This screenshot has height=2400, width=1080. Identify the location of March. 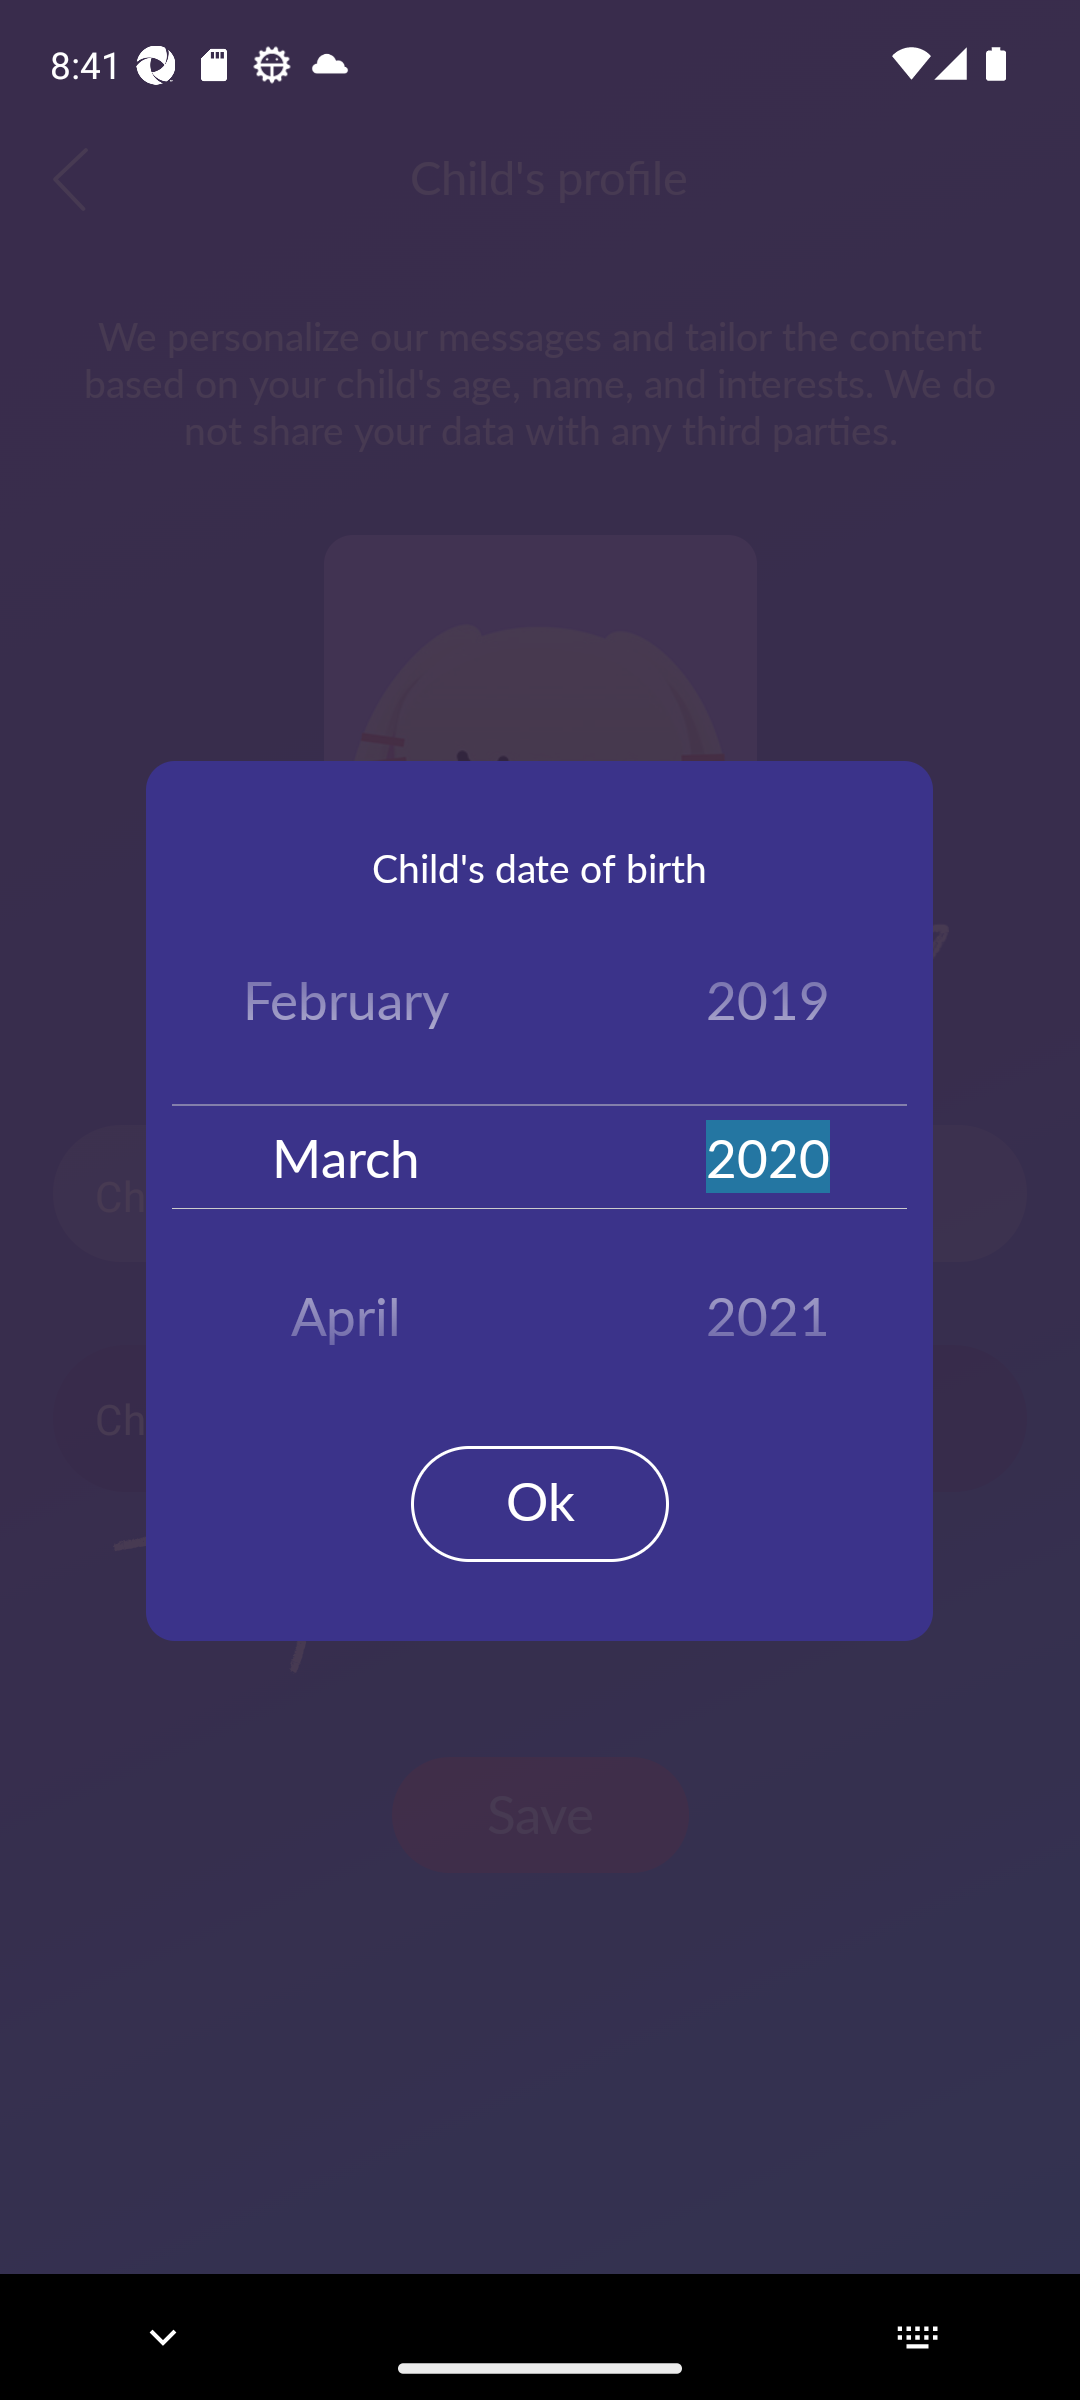
(346, 1156).